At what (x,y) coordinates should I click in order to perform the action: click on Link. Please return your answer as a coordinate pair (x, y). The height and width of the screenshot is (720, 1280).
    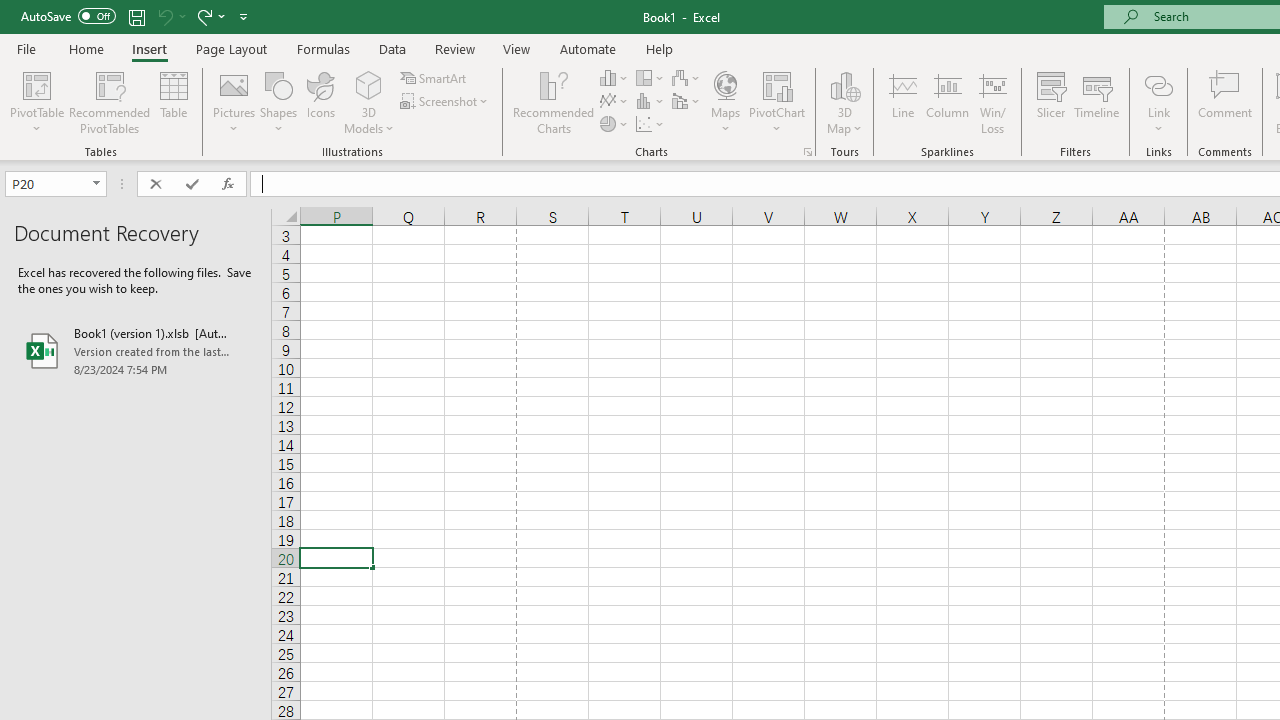
    Looking at the image, I should click on (1158, 84).